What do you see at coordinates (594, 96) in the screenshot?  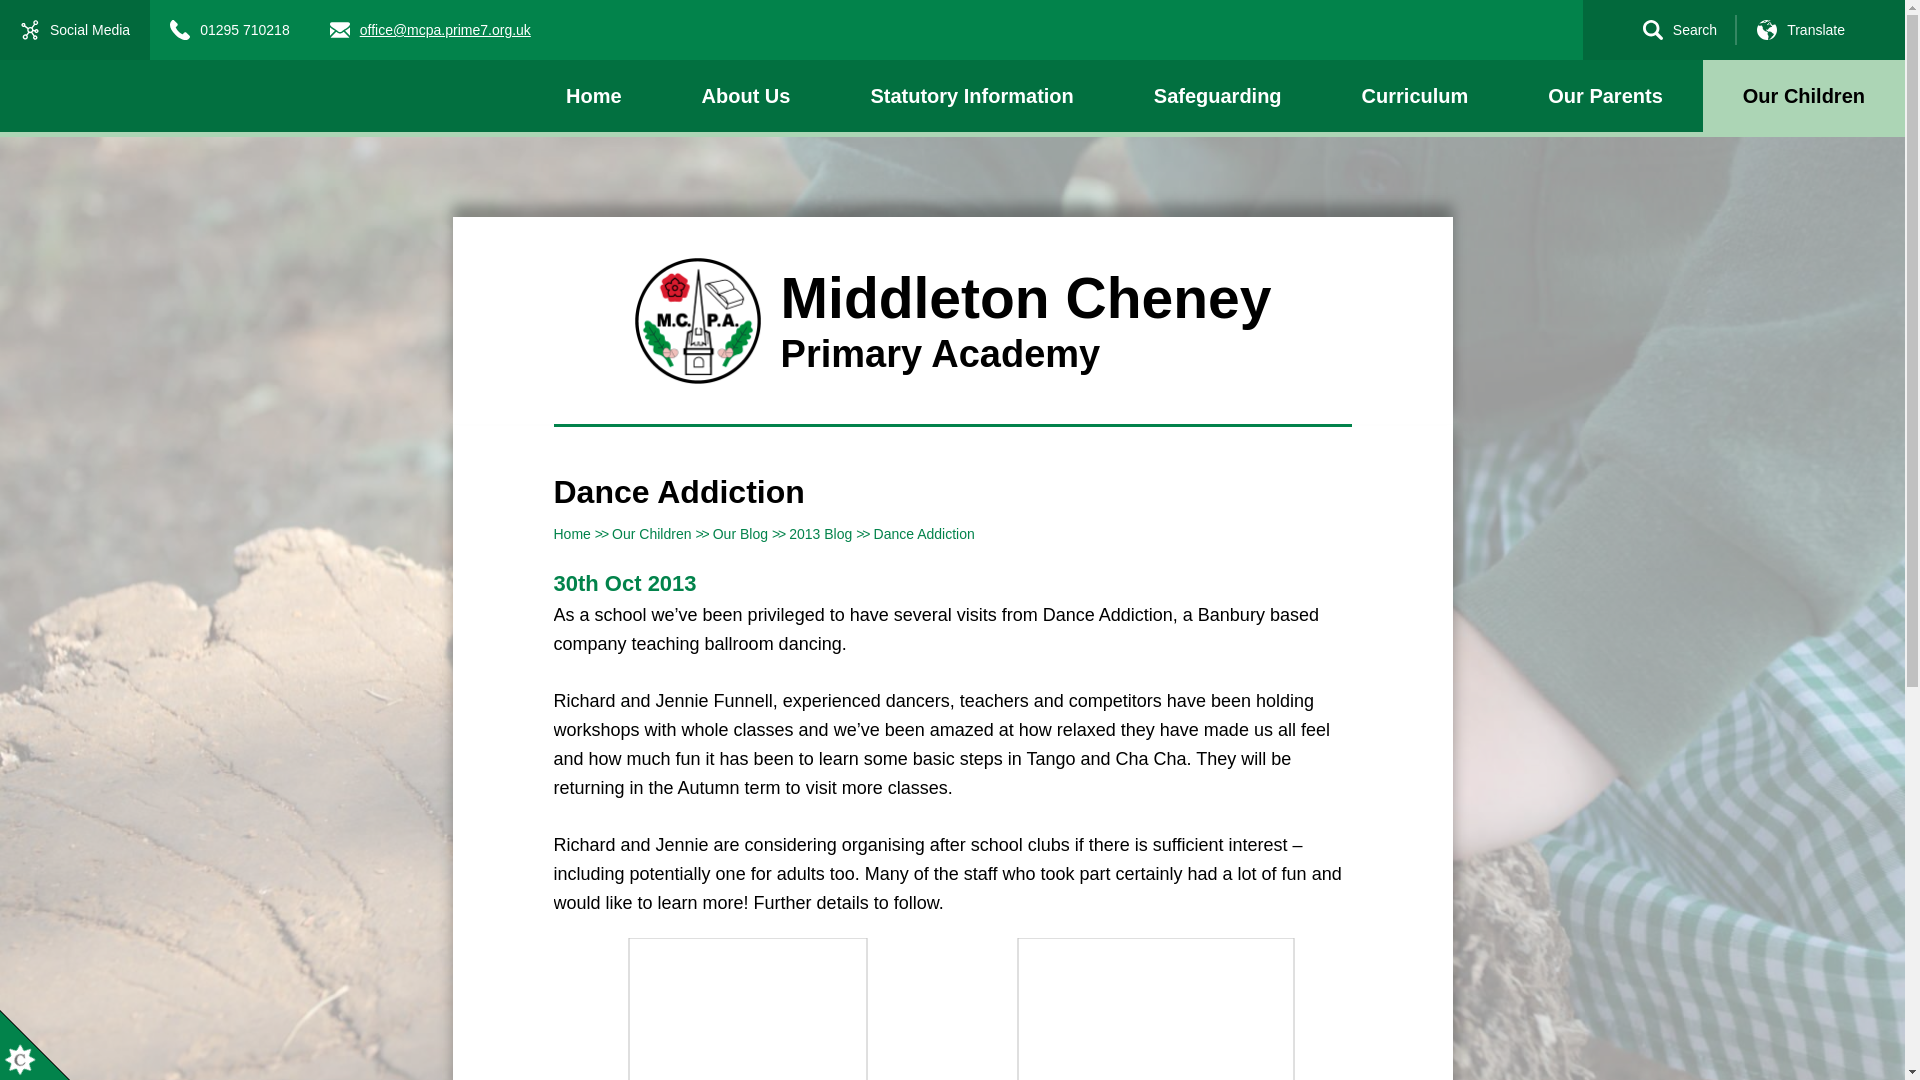 I see `Home` at bounding box center [594, 96].